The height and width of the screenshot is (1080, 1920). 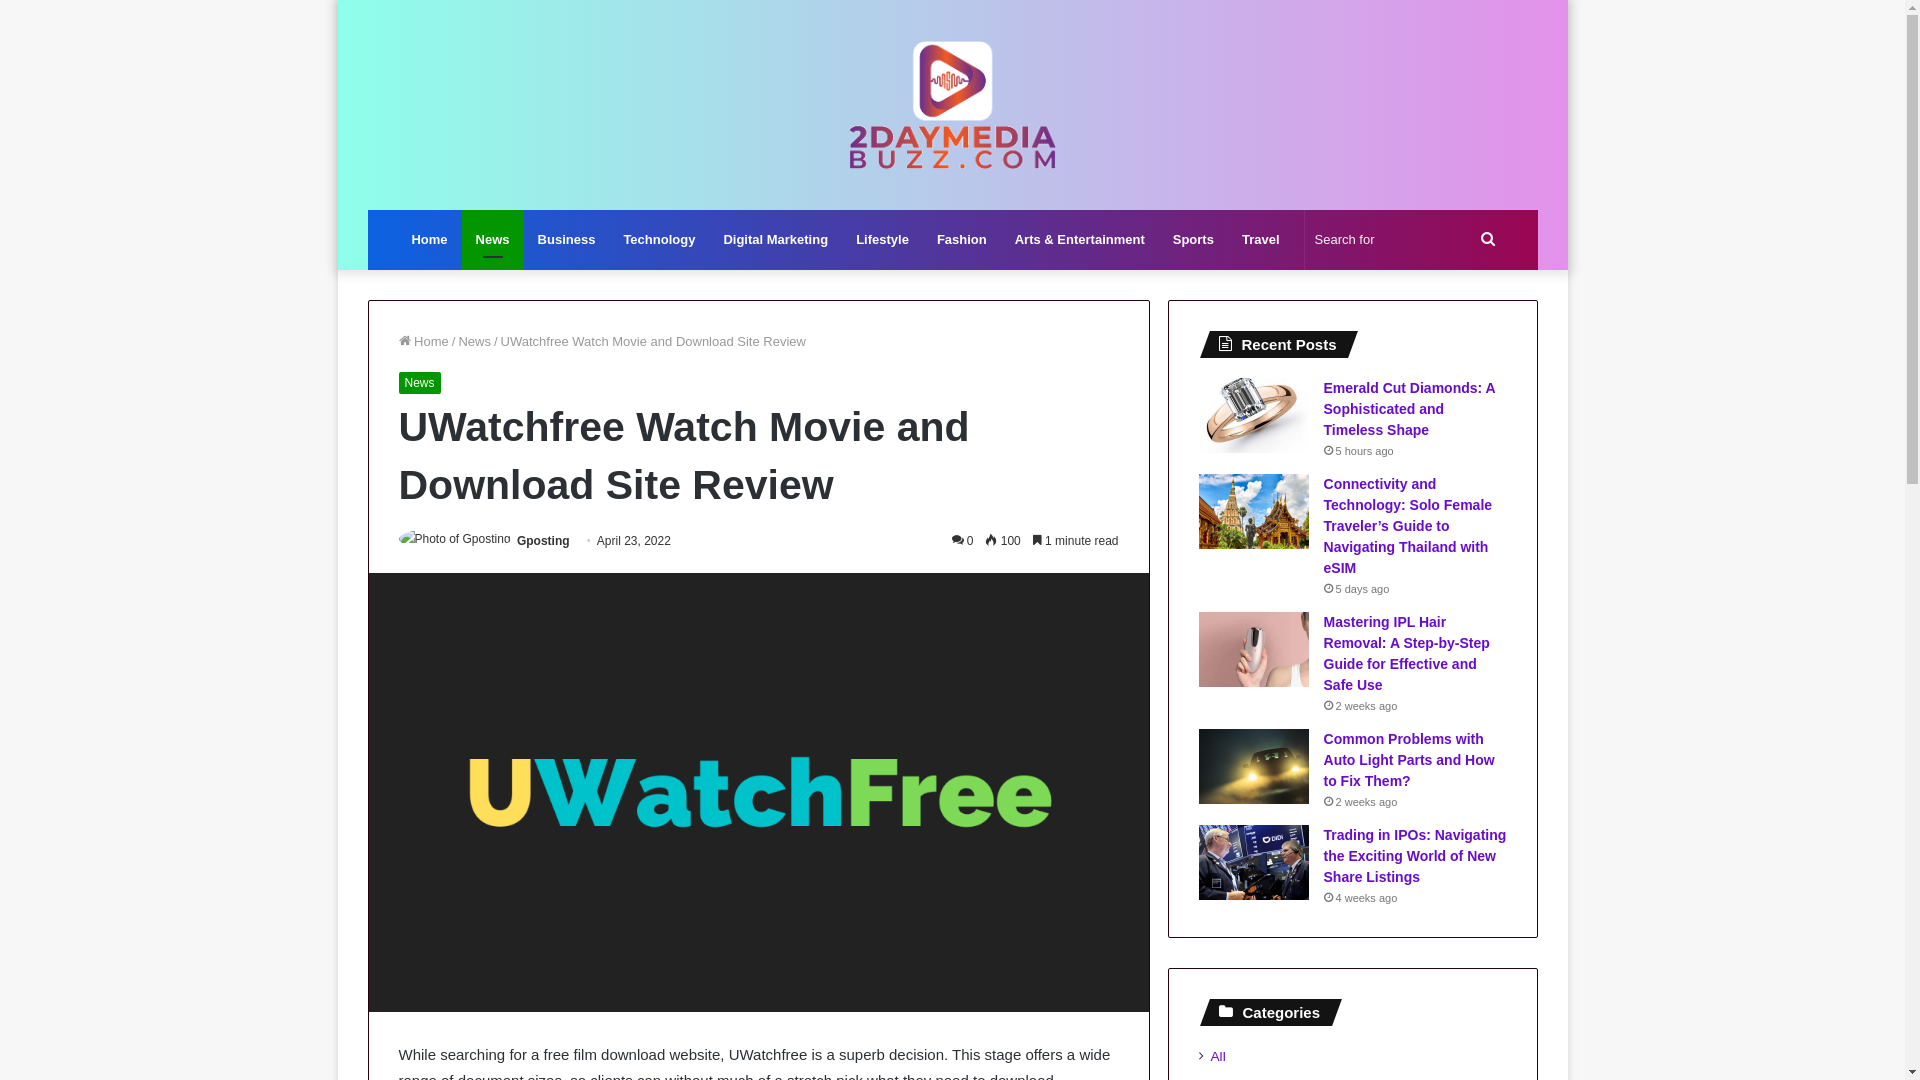 What do you see at coordinates (1410, 409) in the screenshot?
I see `Emerald Cut Diamonds: A Sophisticated and Timeless Shape` at bounding box center [1410, 409].